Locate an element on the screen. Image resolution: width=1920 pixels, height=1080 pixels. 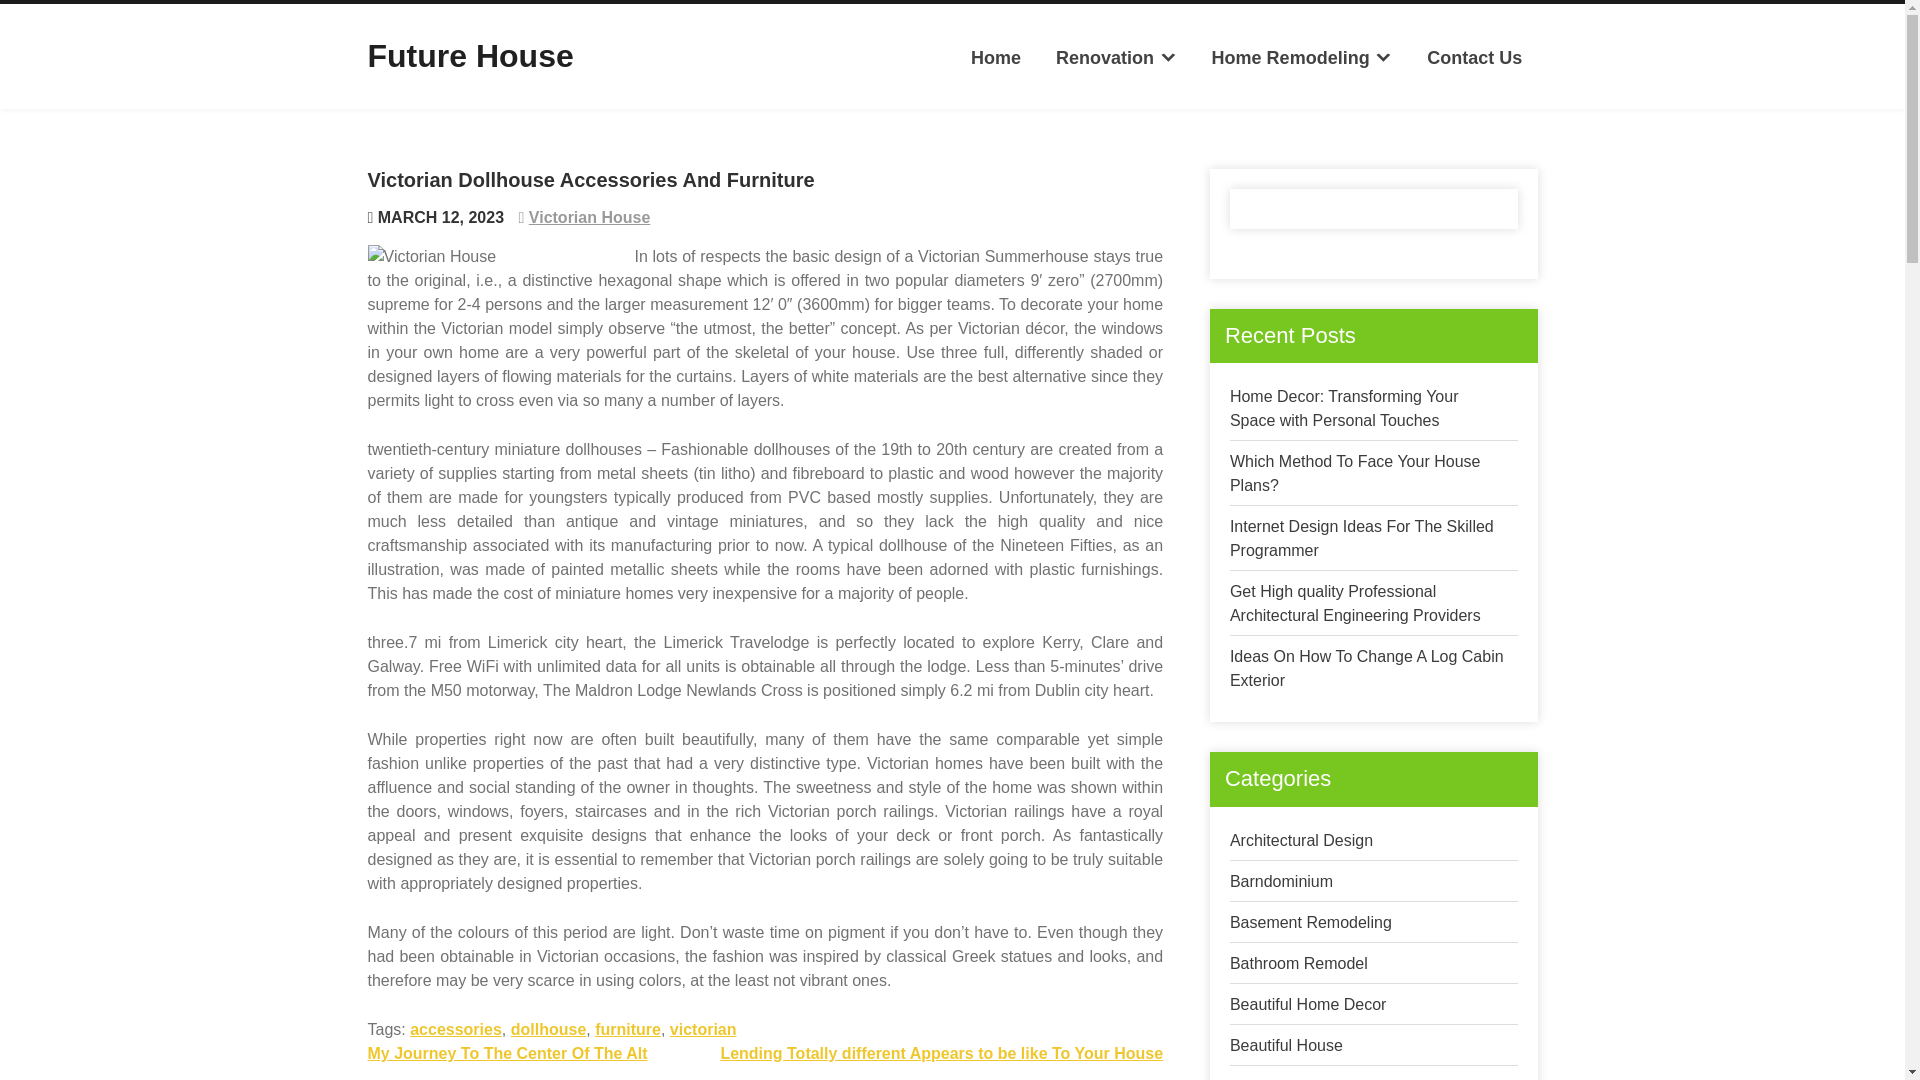
Bungalow House is located at coordinates (1290, 1078).